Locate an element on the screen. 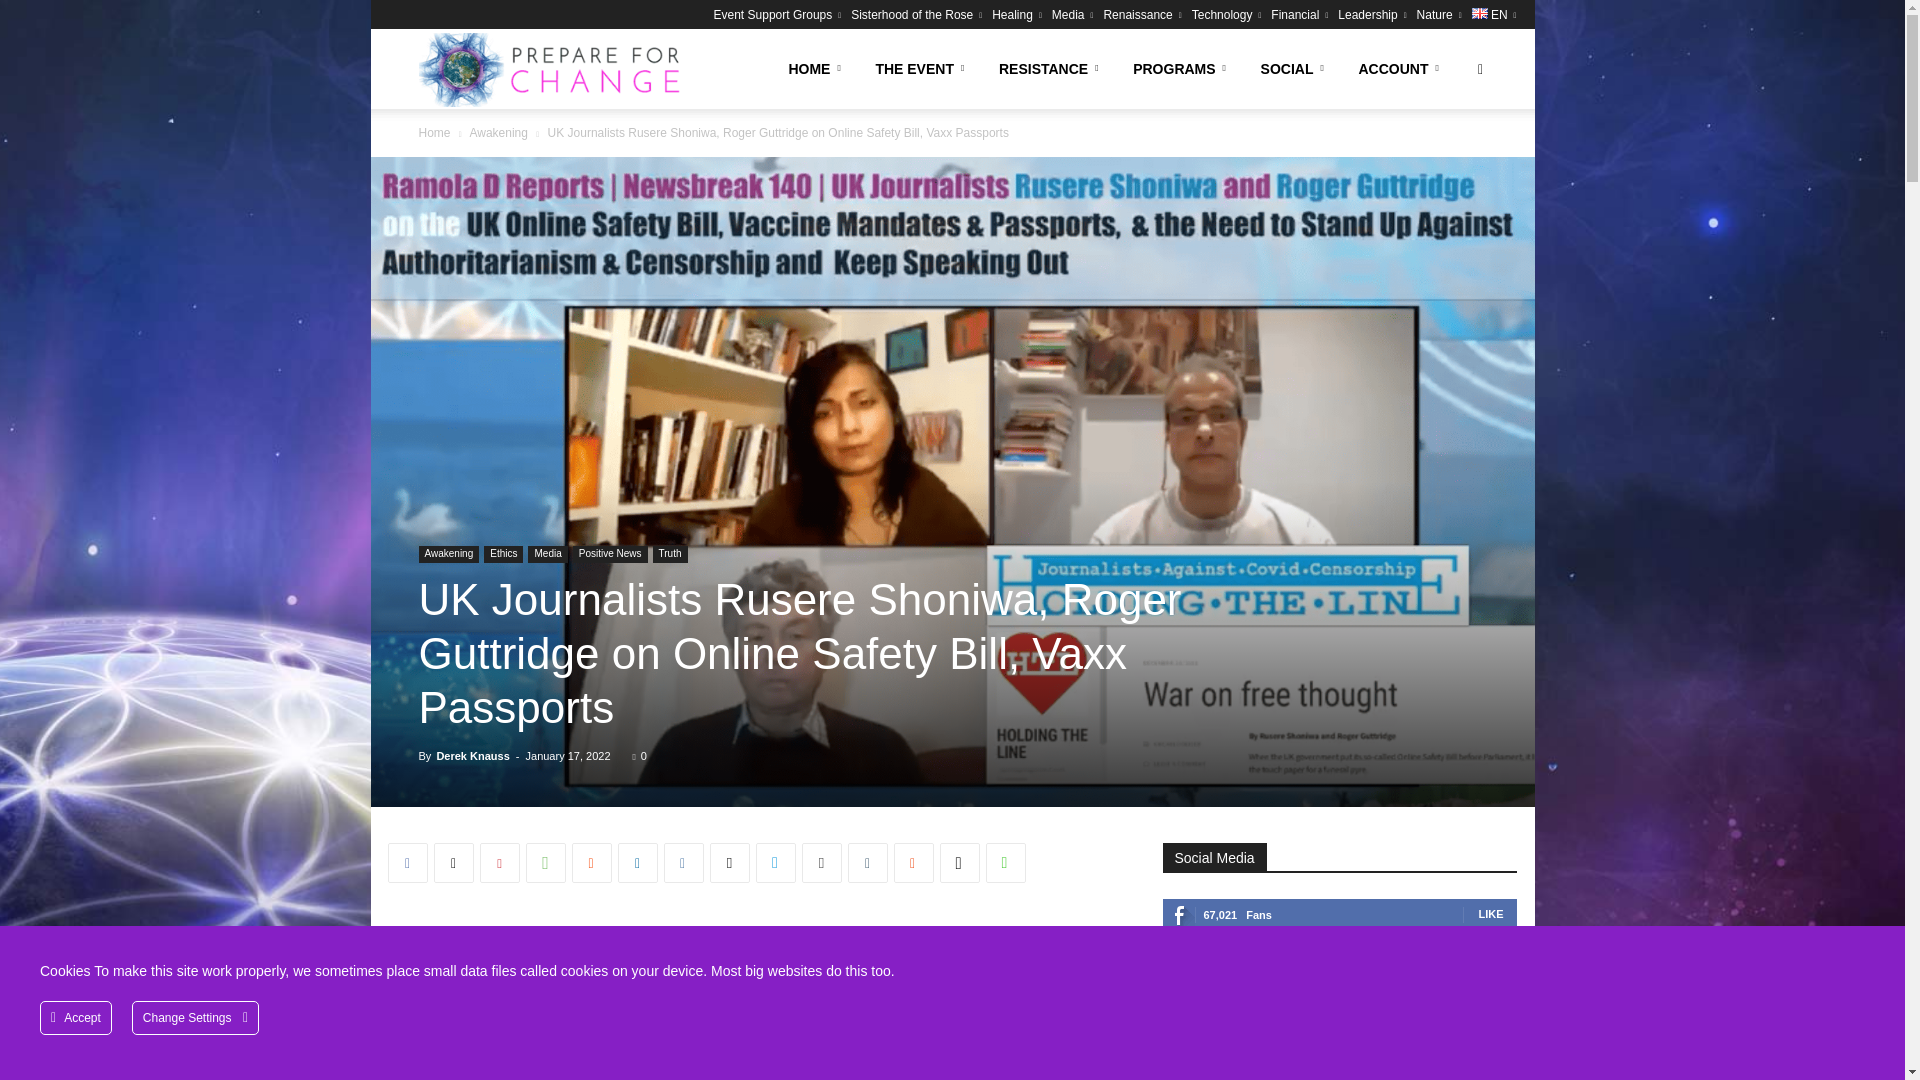 This screenshot has height=1080, width=1920. View all posts in Awakening is located at coordinates (498, 133).